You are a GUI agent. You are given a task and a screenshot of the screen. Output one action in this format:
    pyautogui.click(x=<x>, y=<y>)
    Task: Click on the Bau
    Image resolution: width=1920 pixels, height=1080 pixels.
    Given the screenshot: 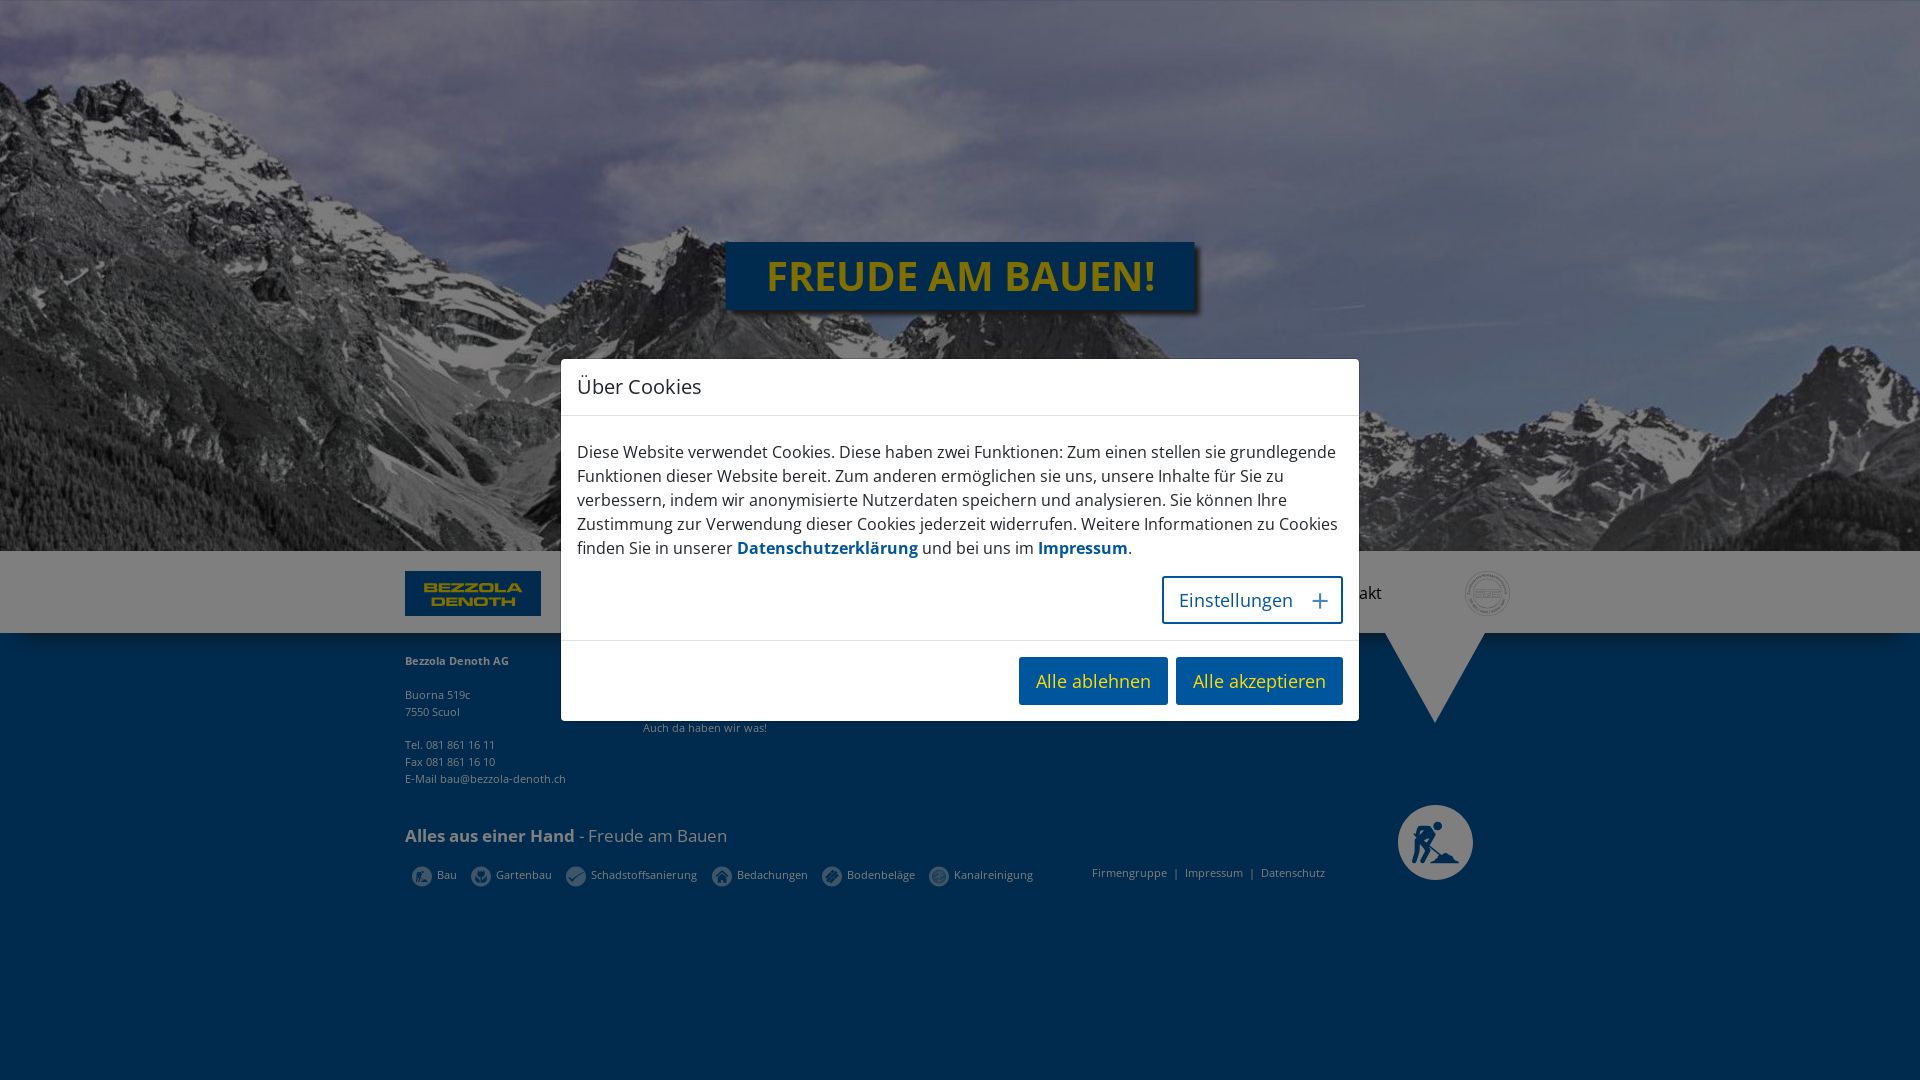 What is the action you would take?
    pyautogui.click(x=434, y=874)
    